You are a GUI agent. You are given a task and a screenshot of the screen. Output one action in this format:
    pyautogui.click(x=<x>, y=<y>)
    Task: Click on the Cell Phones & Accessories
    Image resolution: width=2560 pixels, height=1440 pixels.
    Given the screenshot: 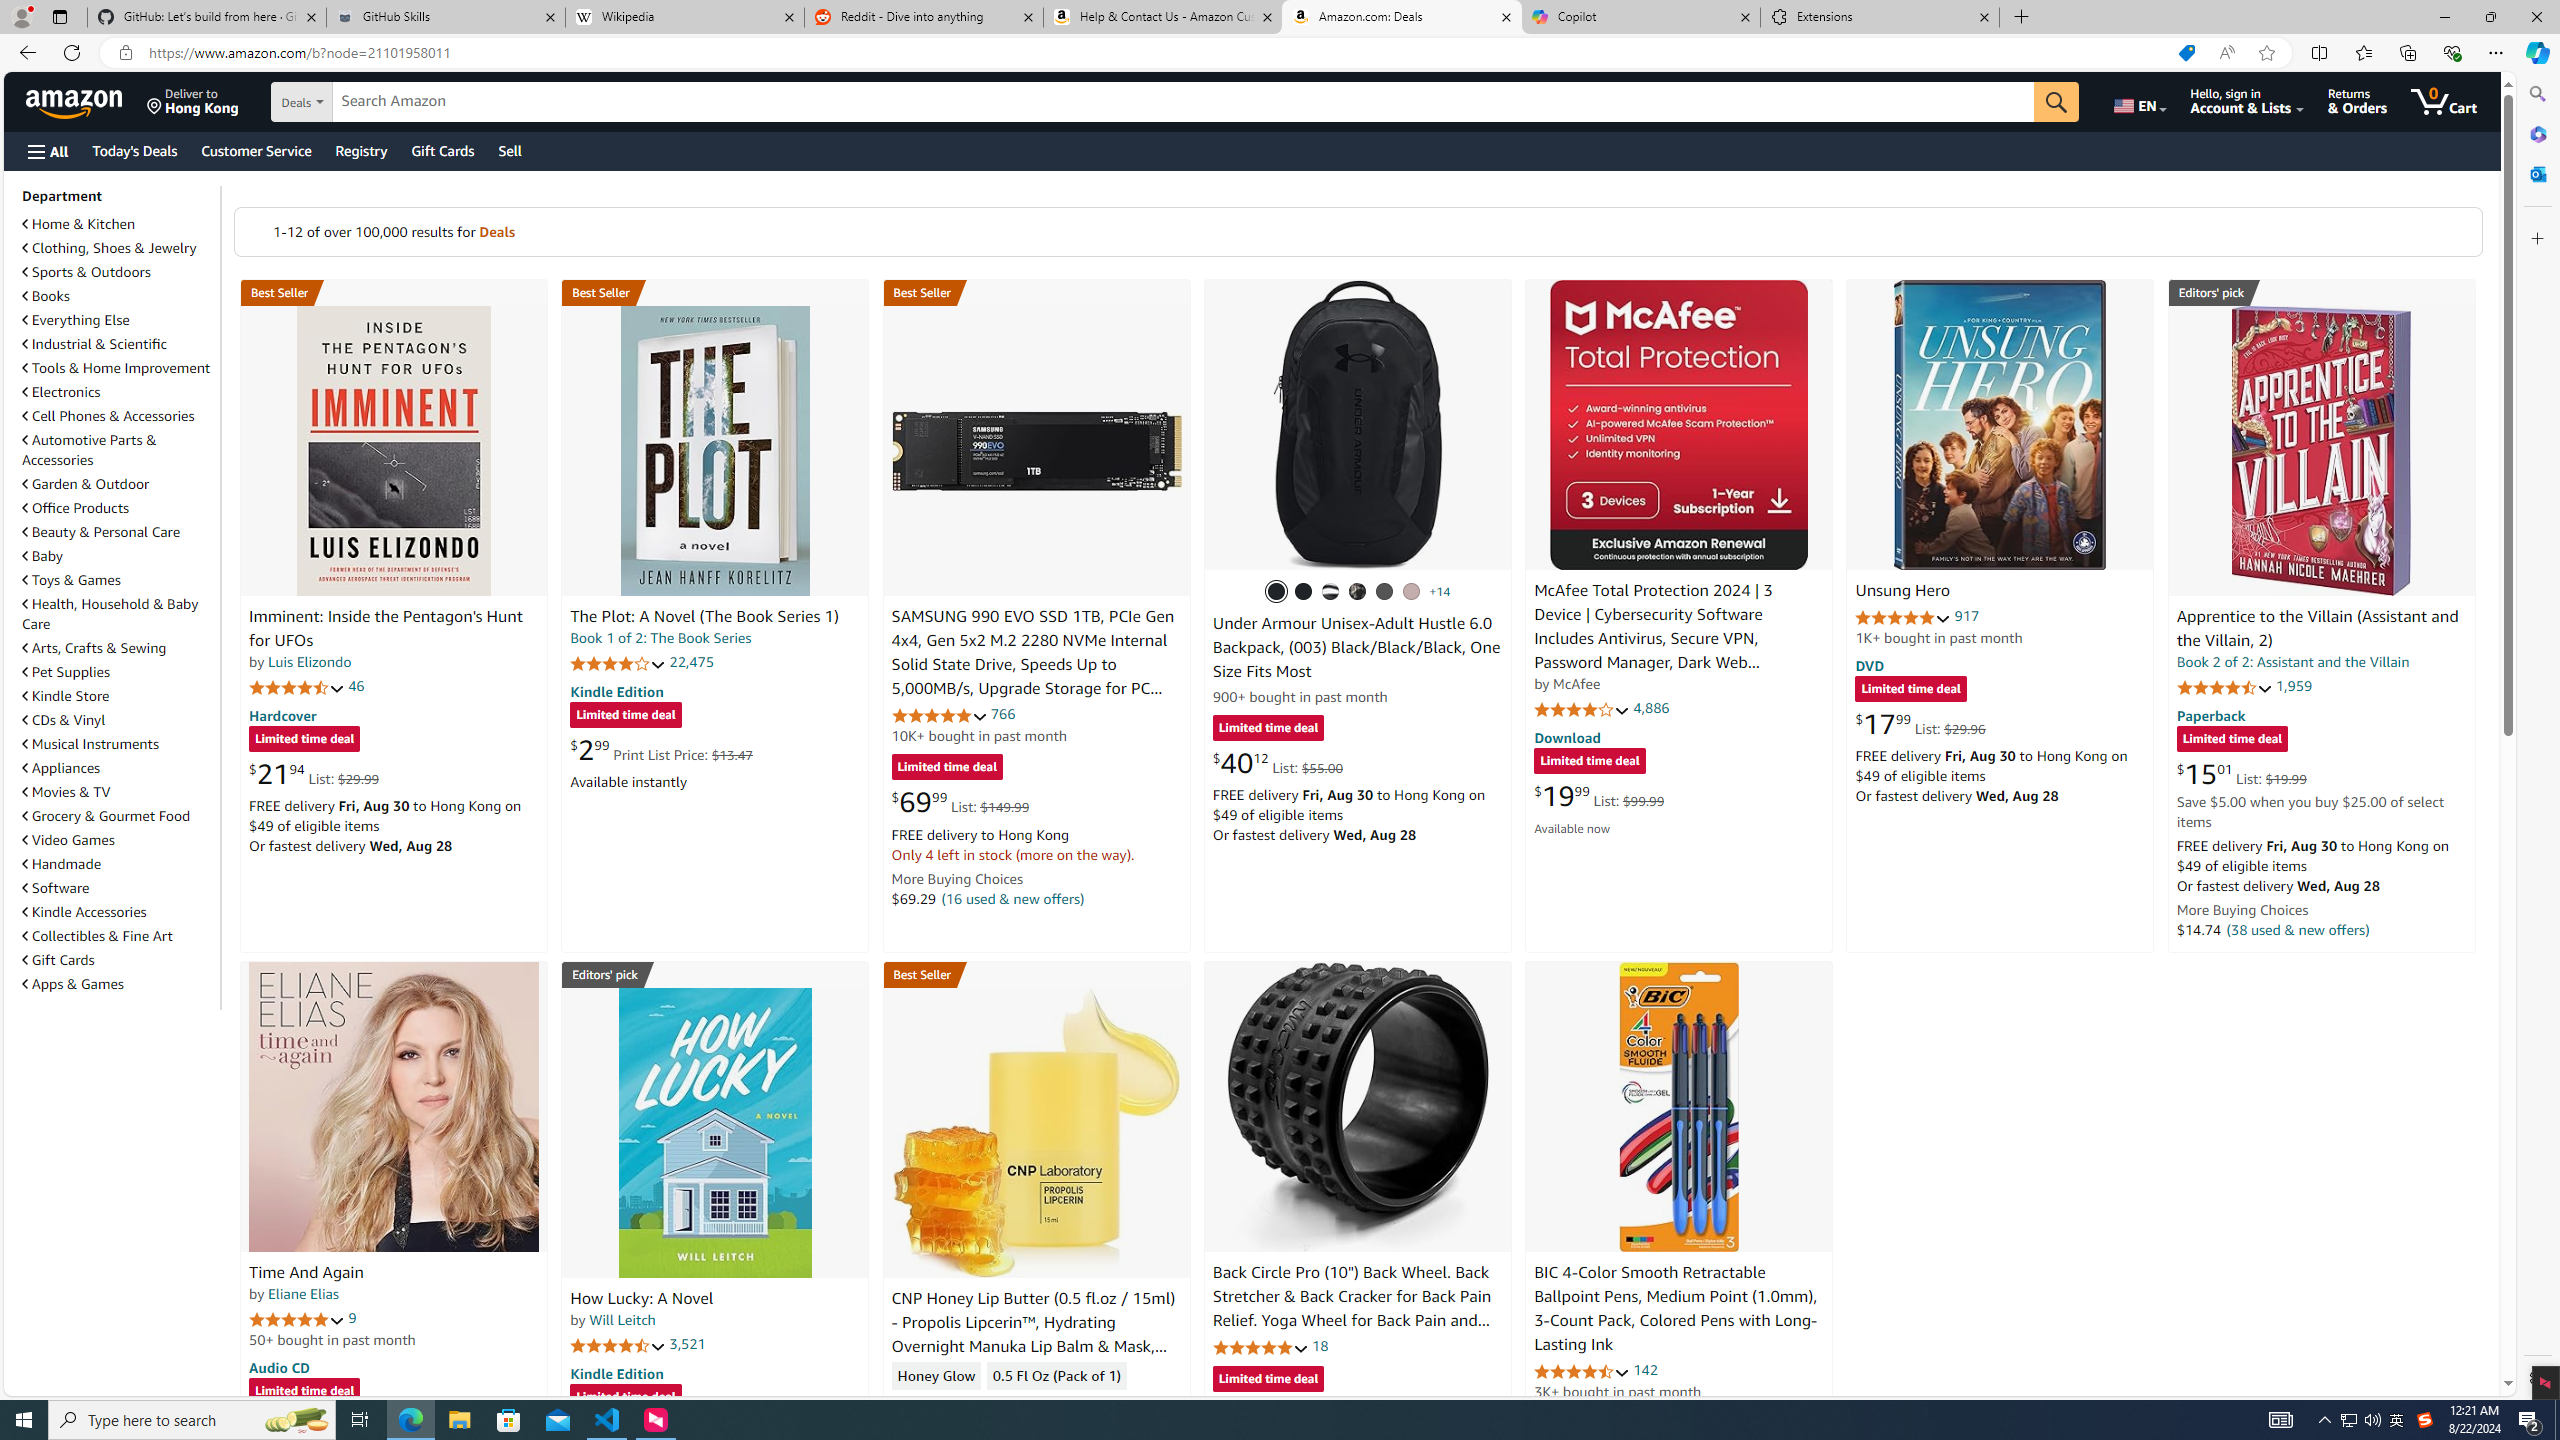 What is the action you would take?
    pyautogui.click(x=119, y=416)
    